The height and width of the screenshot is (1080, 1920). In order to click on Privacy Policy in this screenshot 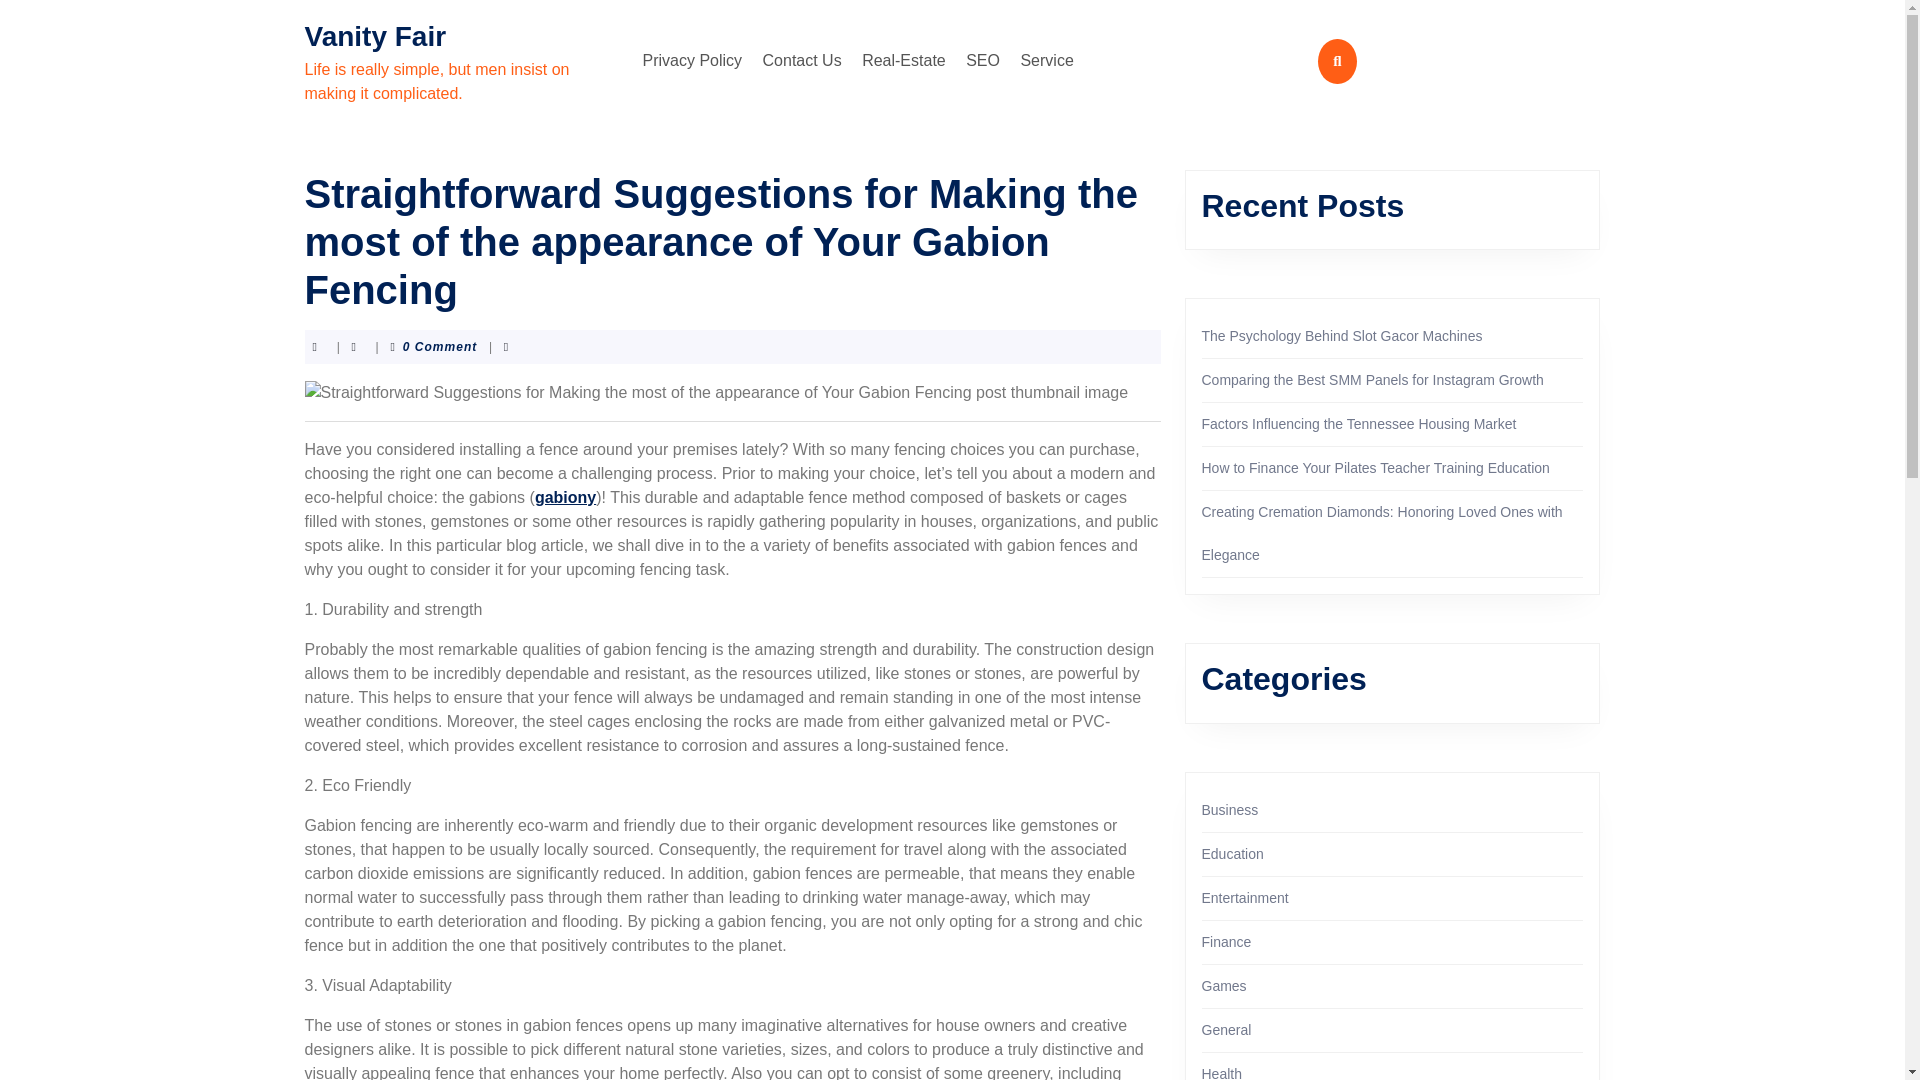, I will do `click(692, 61)`.